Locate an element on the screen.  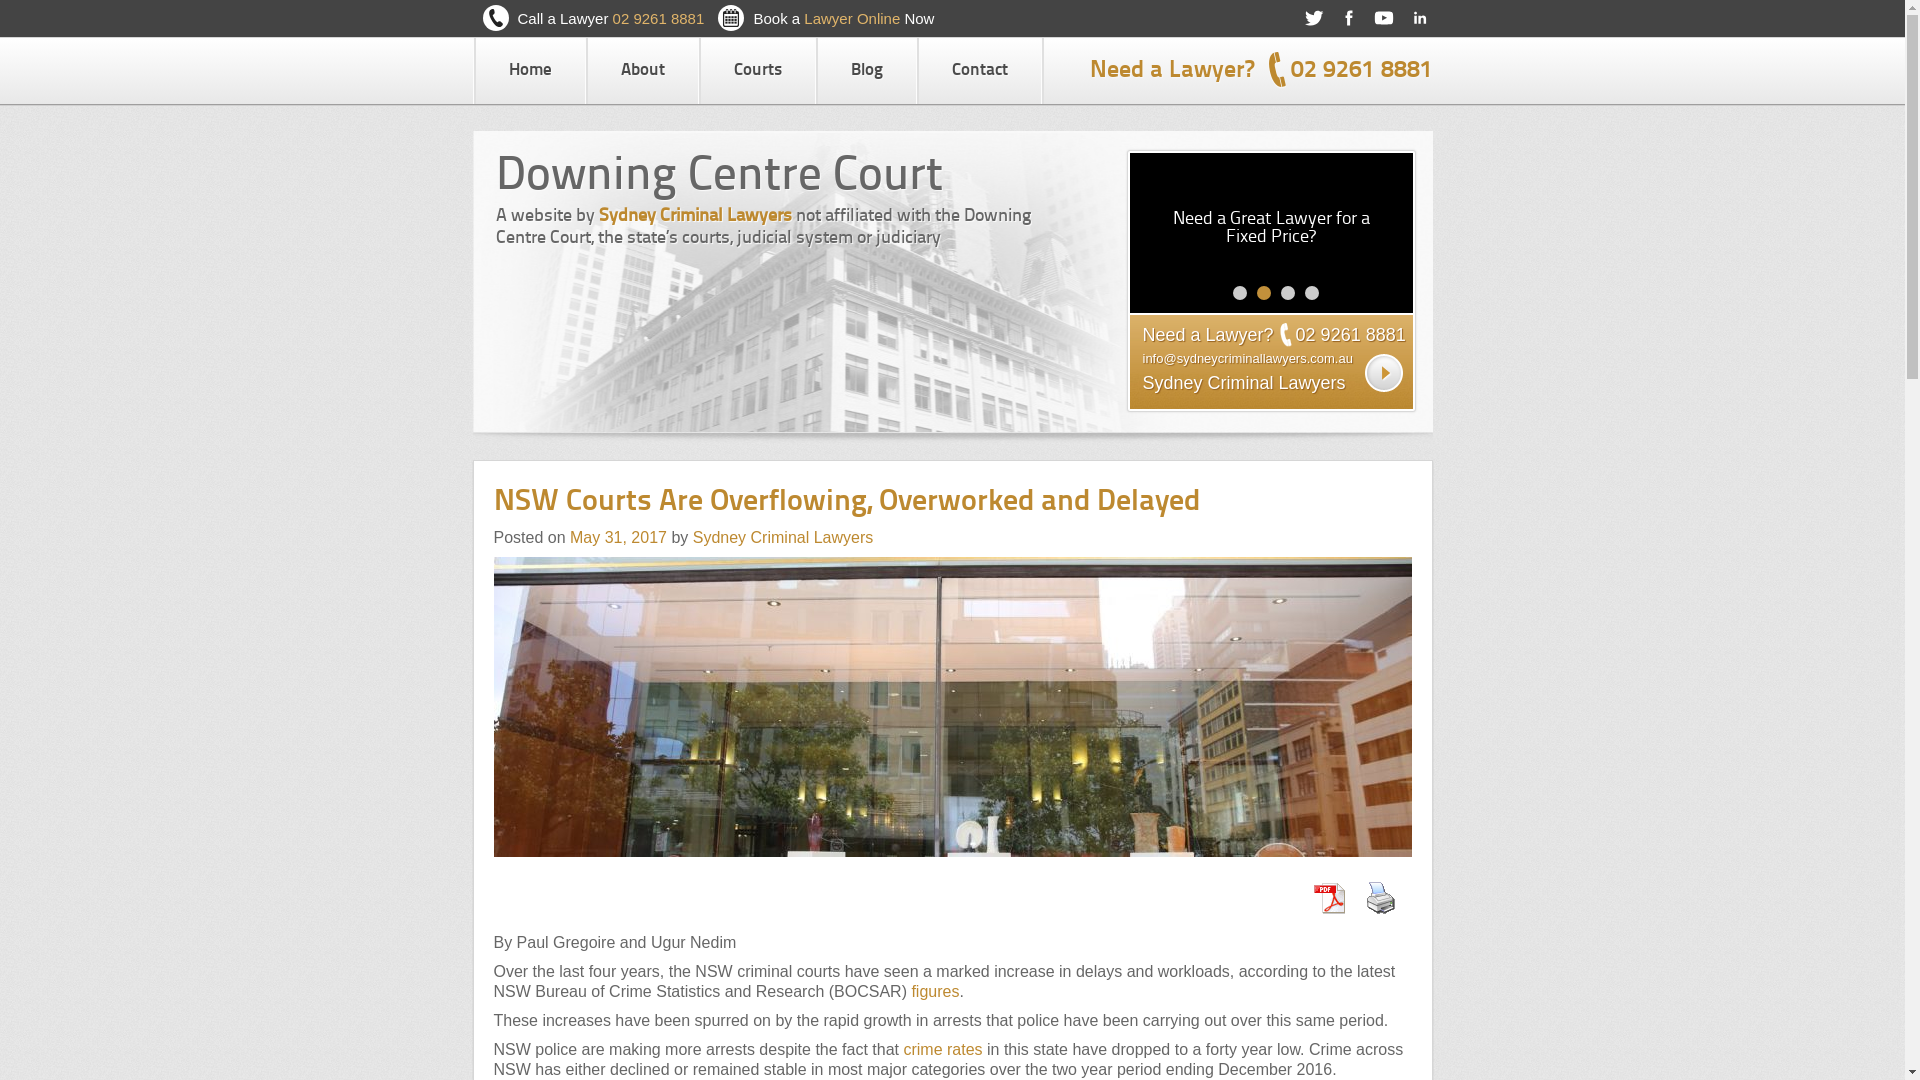
crime rates is located at coordinates (942, 1050).